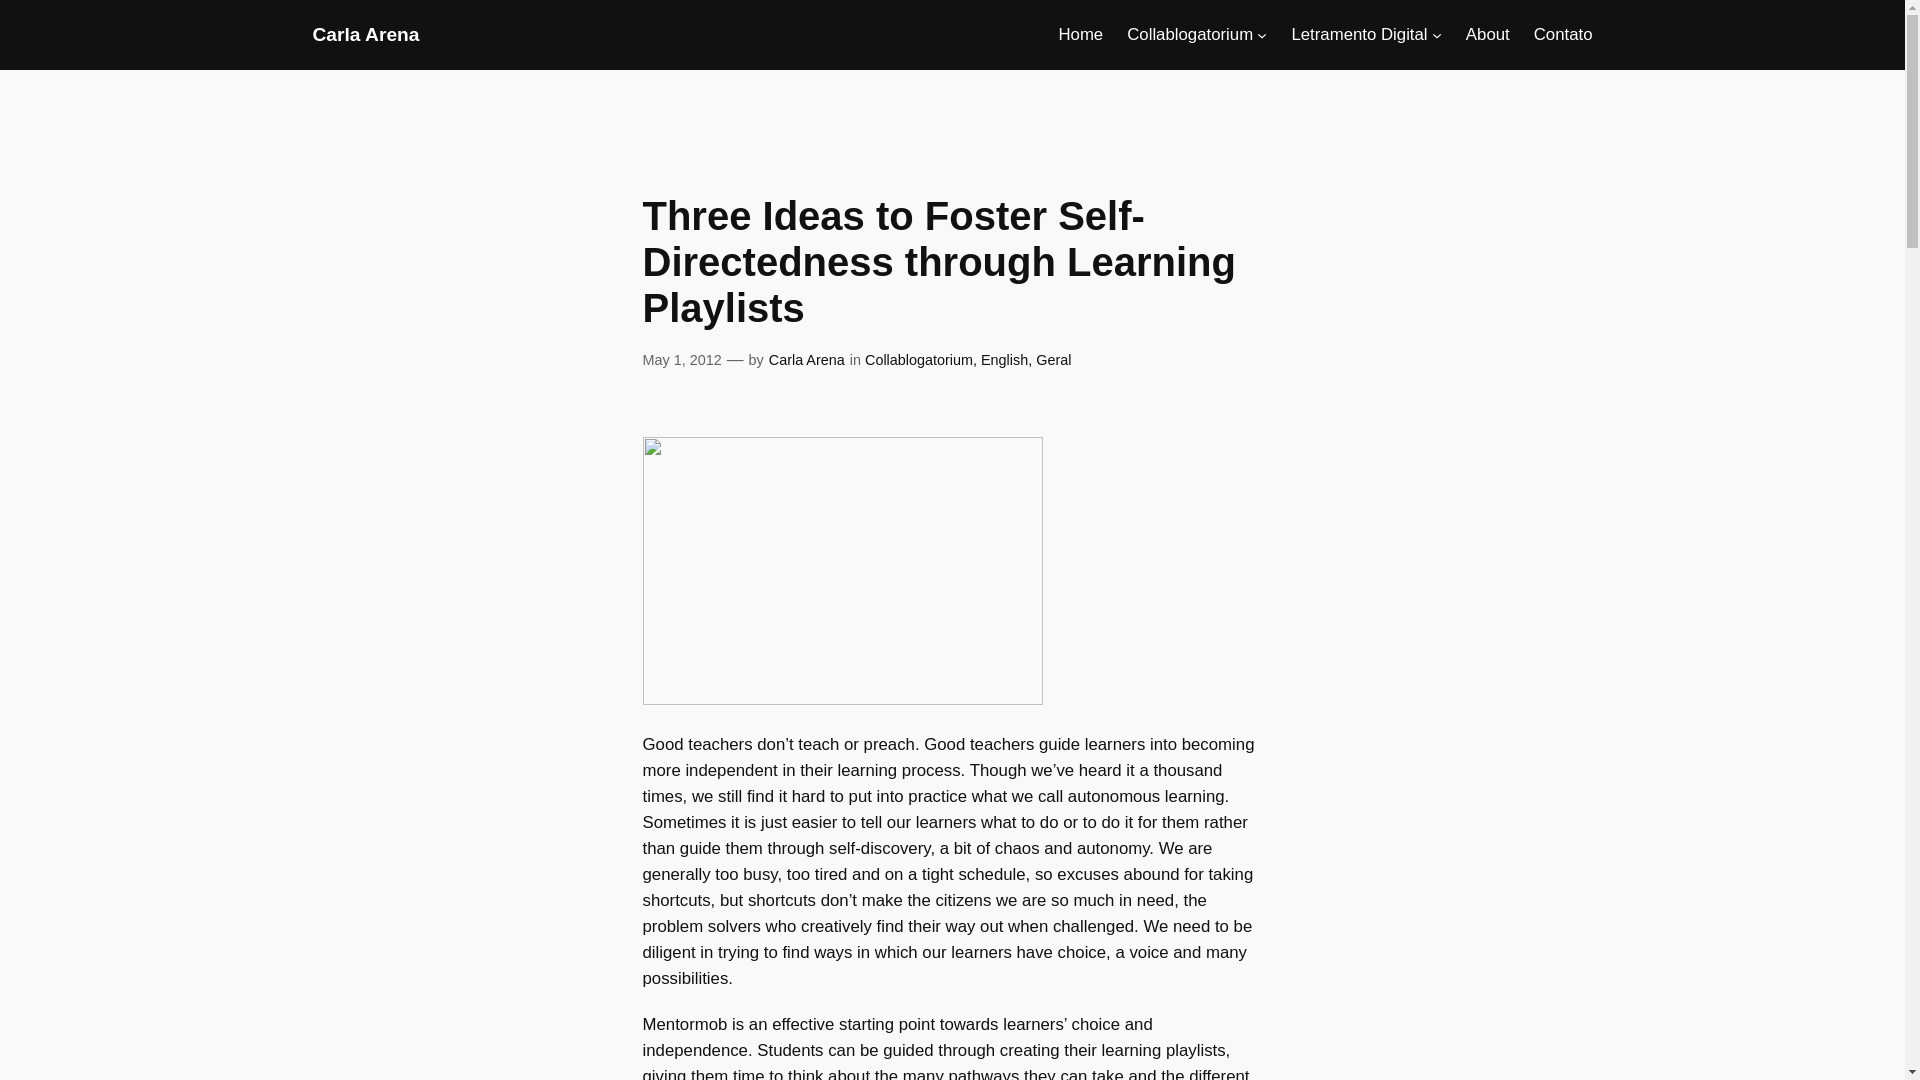  What do you see at coordinates (1054, 360) in the screenshot?
I see `Geral` at bounding box center [1054, 360].